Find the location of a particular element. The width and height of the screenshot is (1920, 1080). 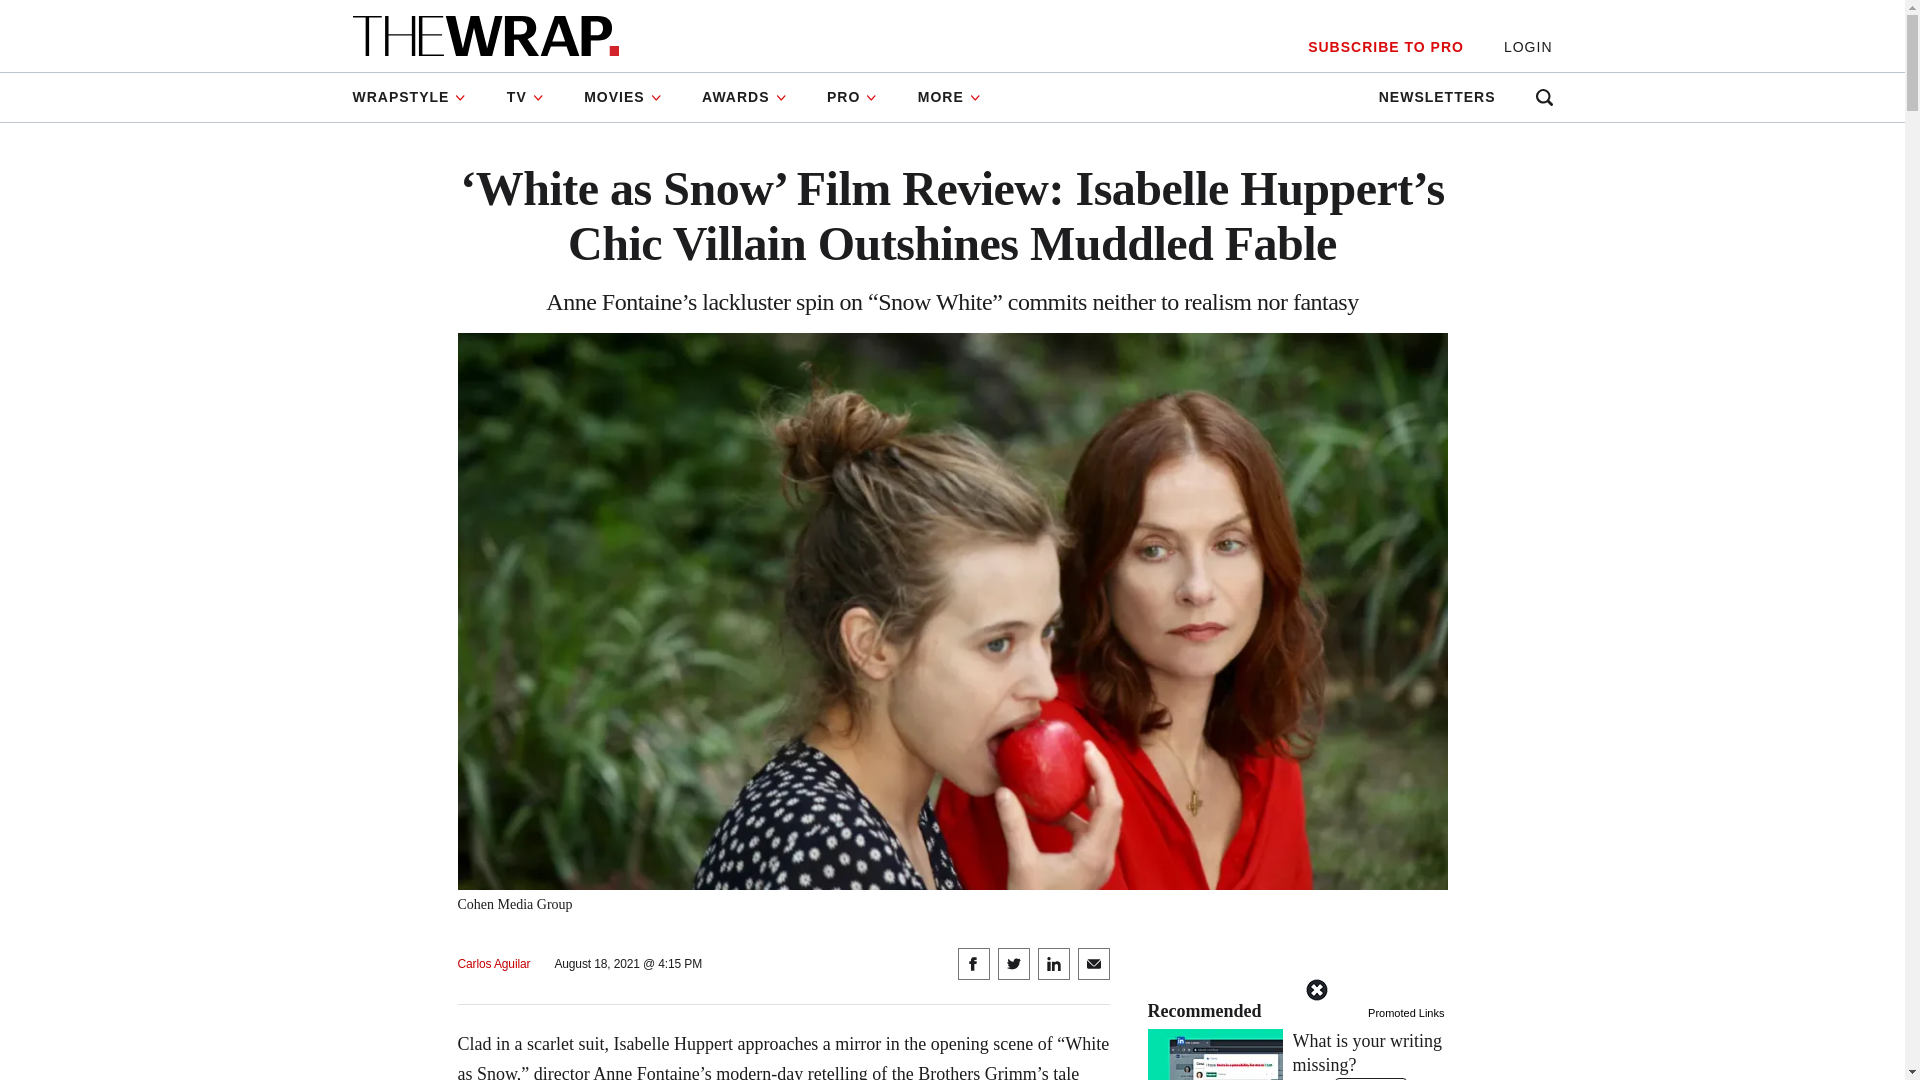

LOGIN is located at coordinates (1528, 47).